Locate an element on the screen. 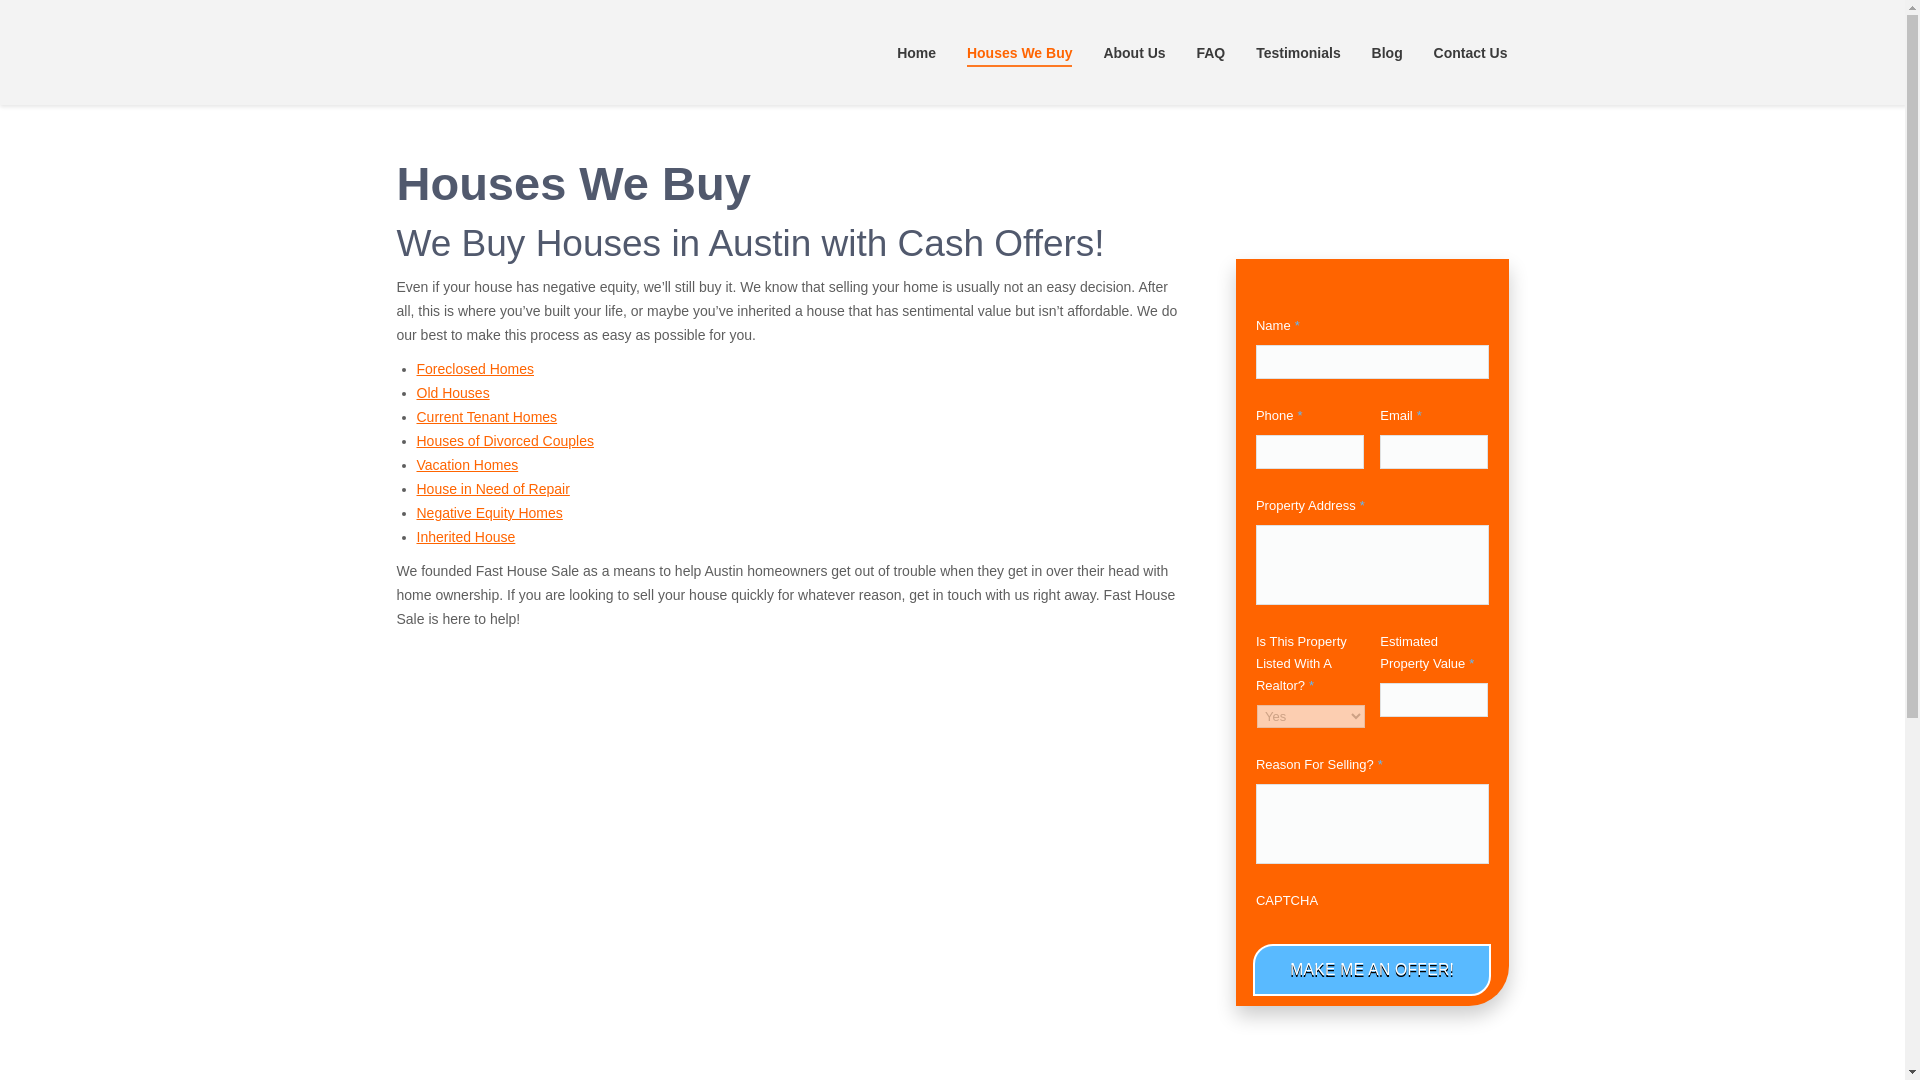  Home is located at coordinates (916, 52).